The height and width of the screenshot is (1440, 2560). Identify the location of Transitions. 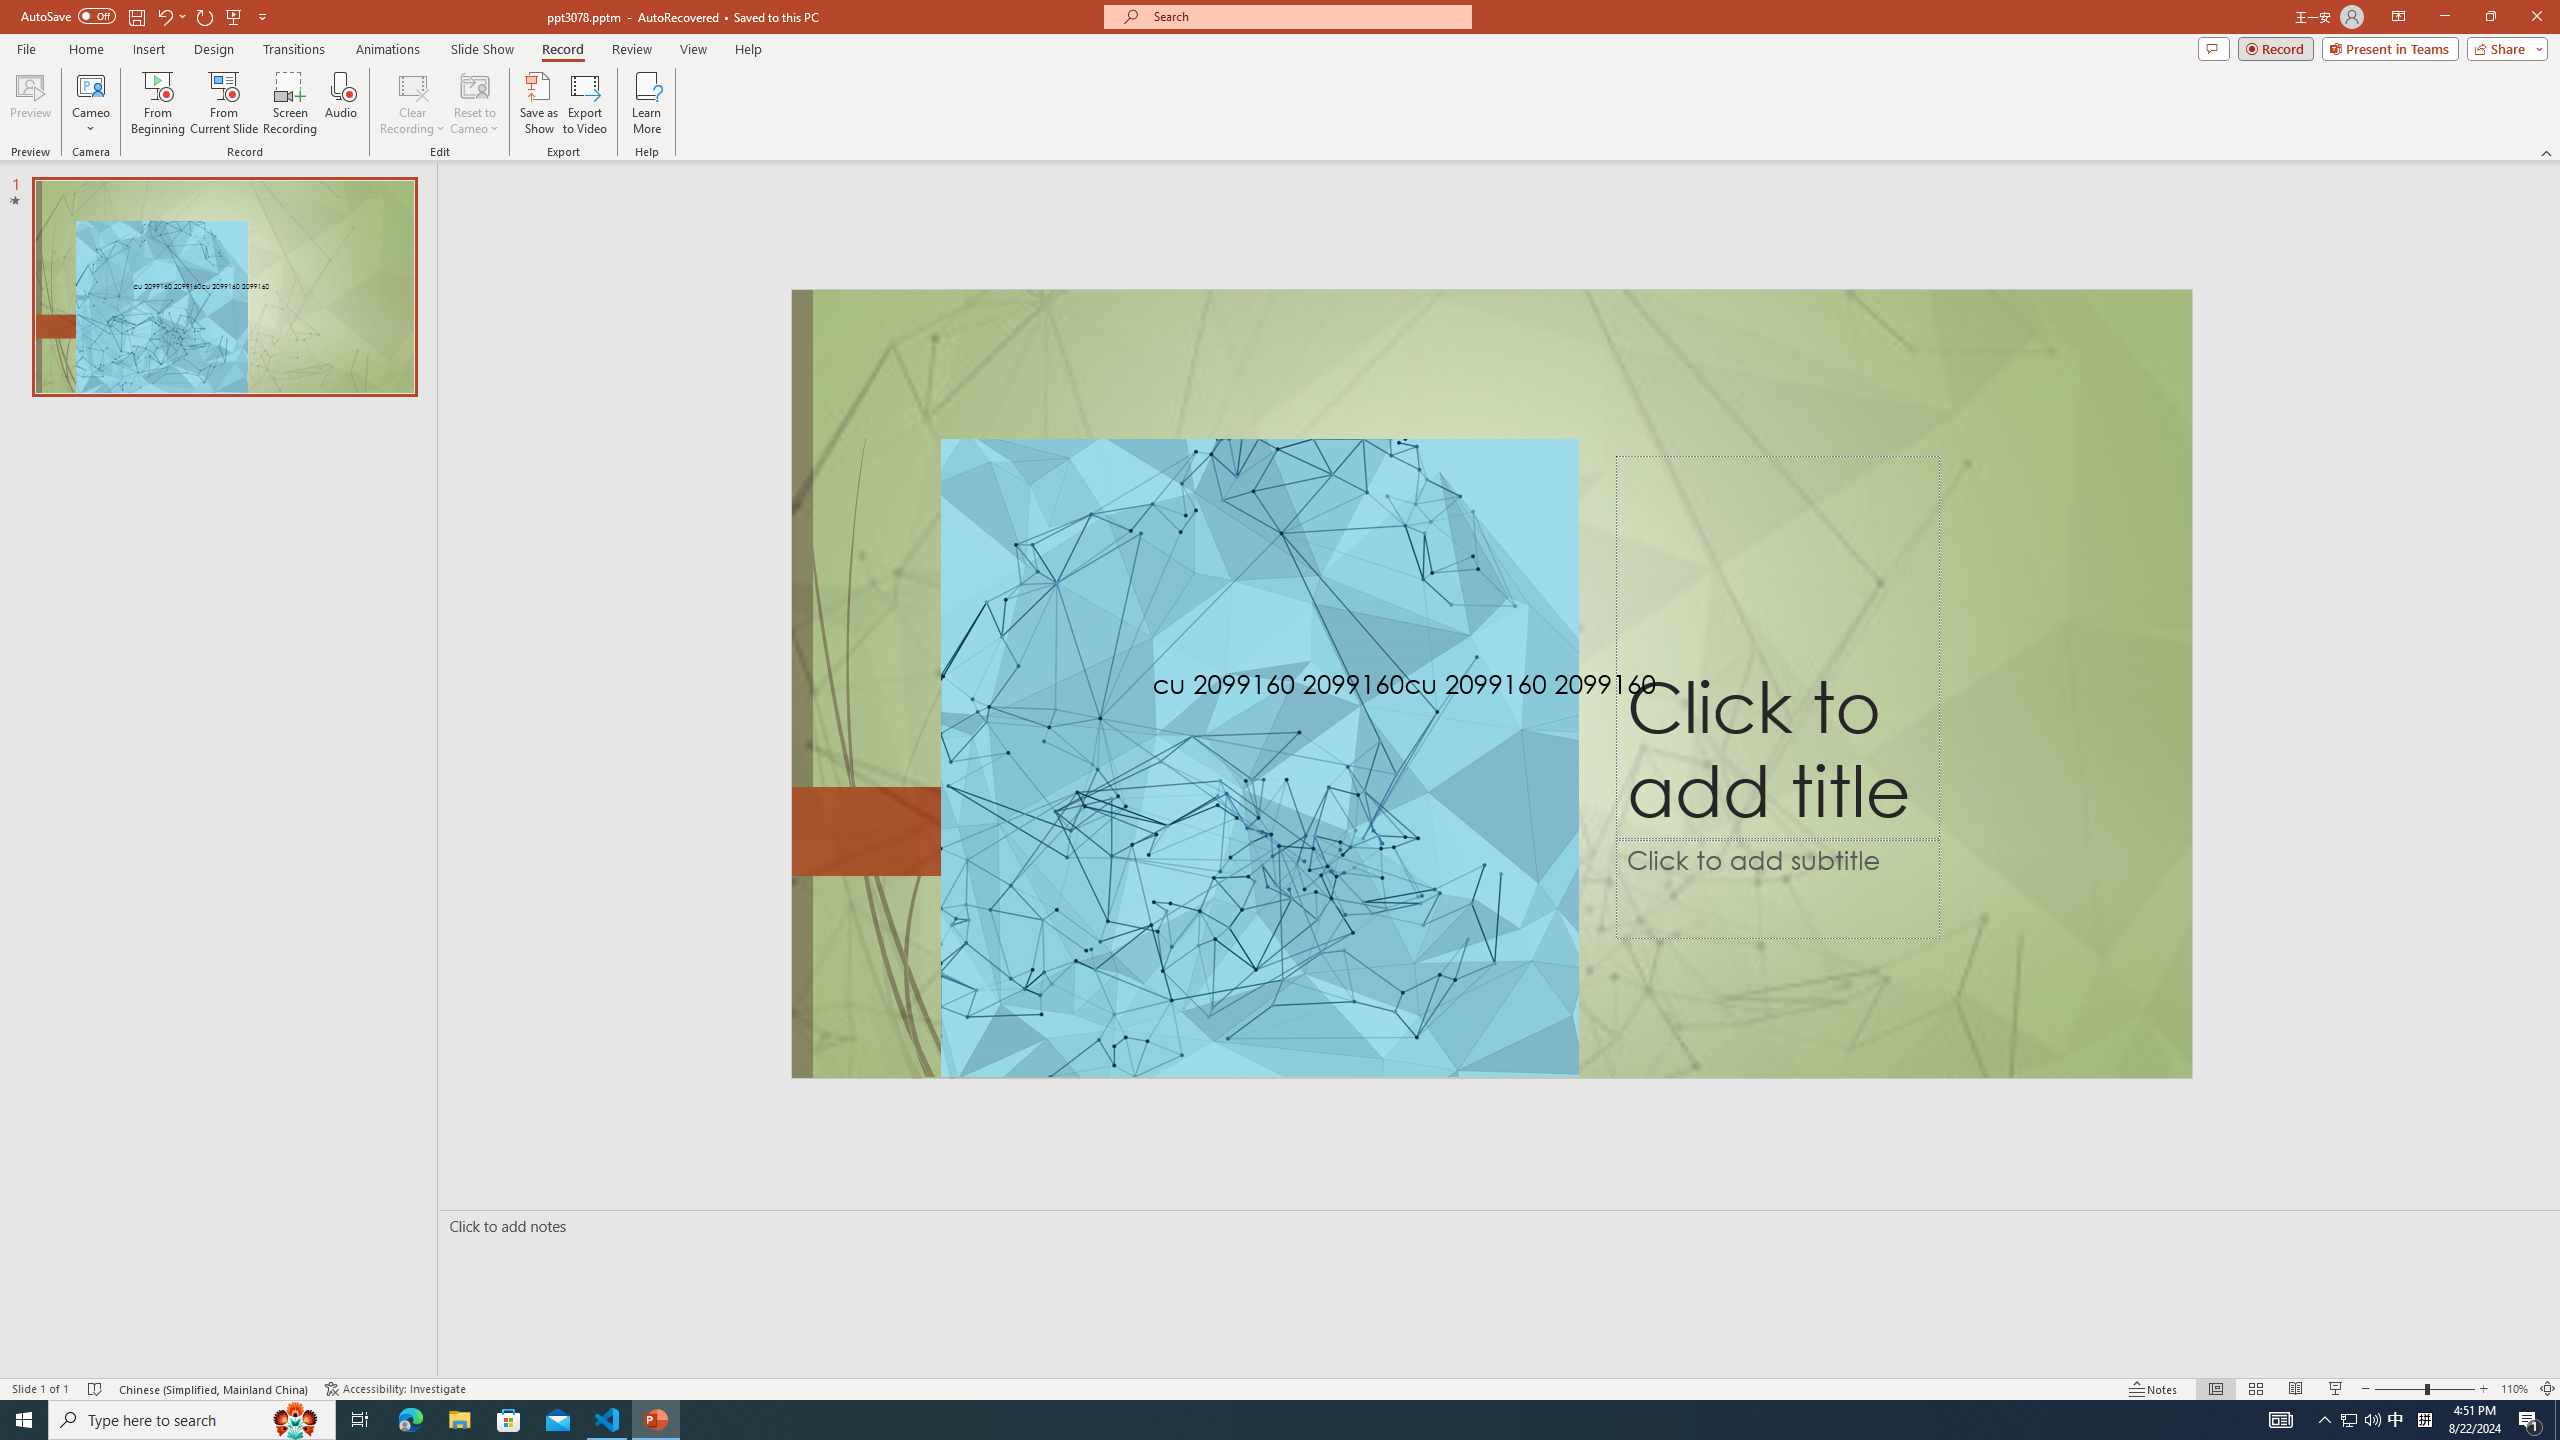
(294, 49).